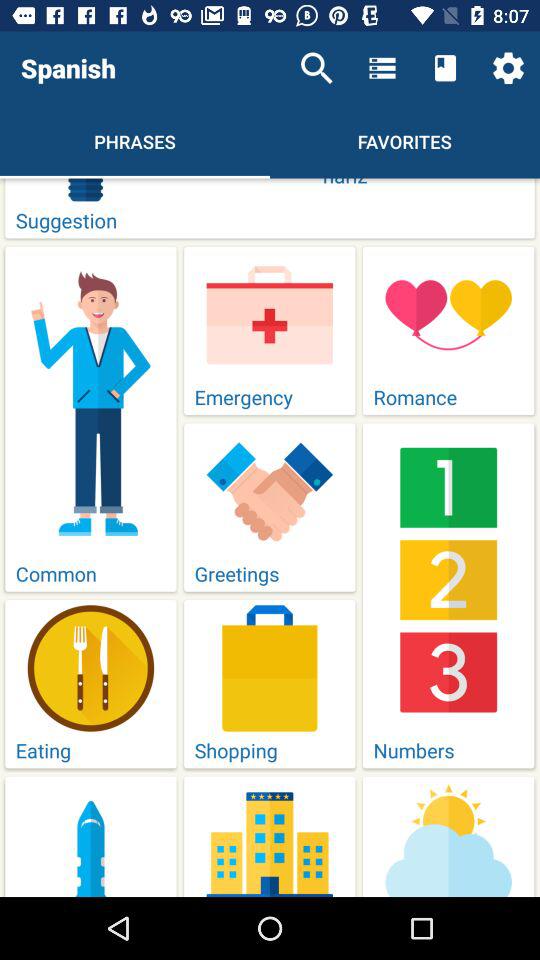 This screenshot has height=960, width=540. What do you see at coordinates (316, 68) in the screenshot?
I see `choose icon to the right of spanish item` at bounding box center [316, 68].